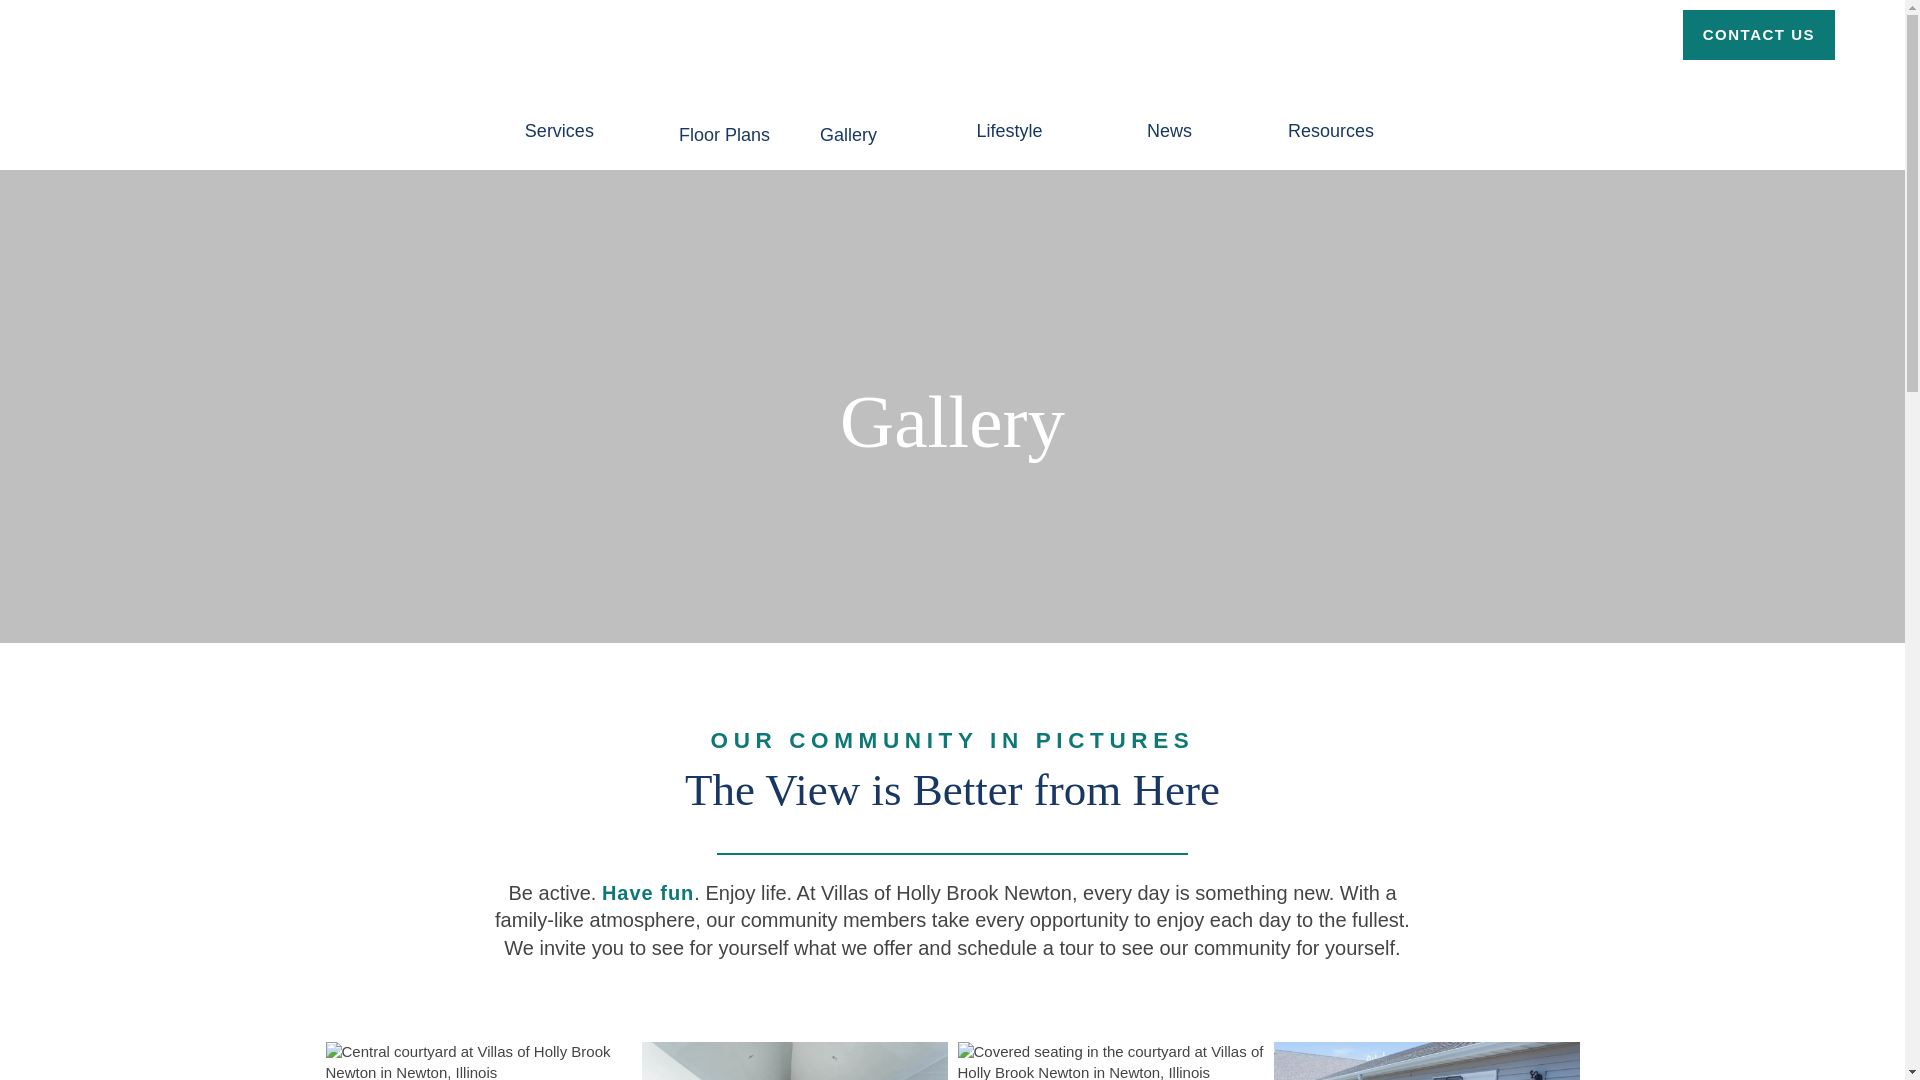 This screenshot has width=1920, height=1080. Describe the element at coordinates (1330, 116) in the screenshot. I see `Resources` at that location.